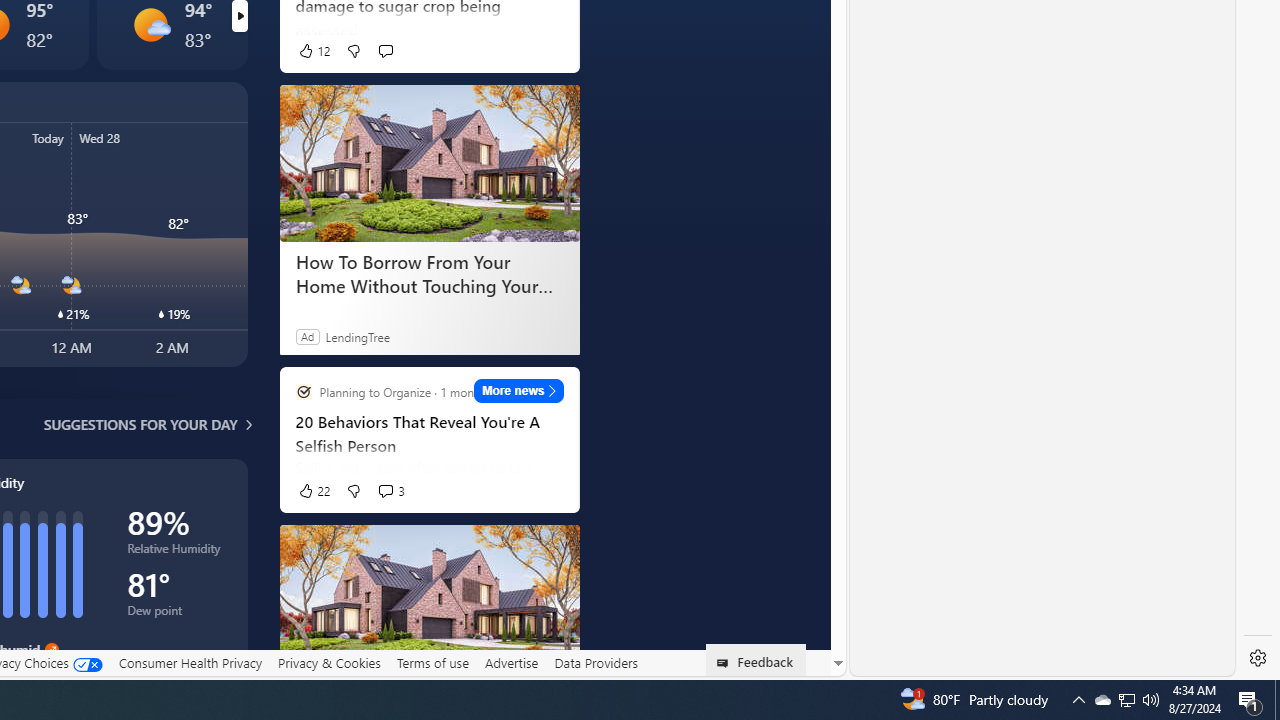 The width and height of the screenshot is (1280, 720). What do you see at coordinates (239, 16) in the screenshot?
I see `Switch right` at bounding box center [239, 16].